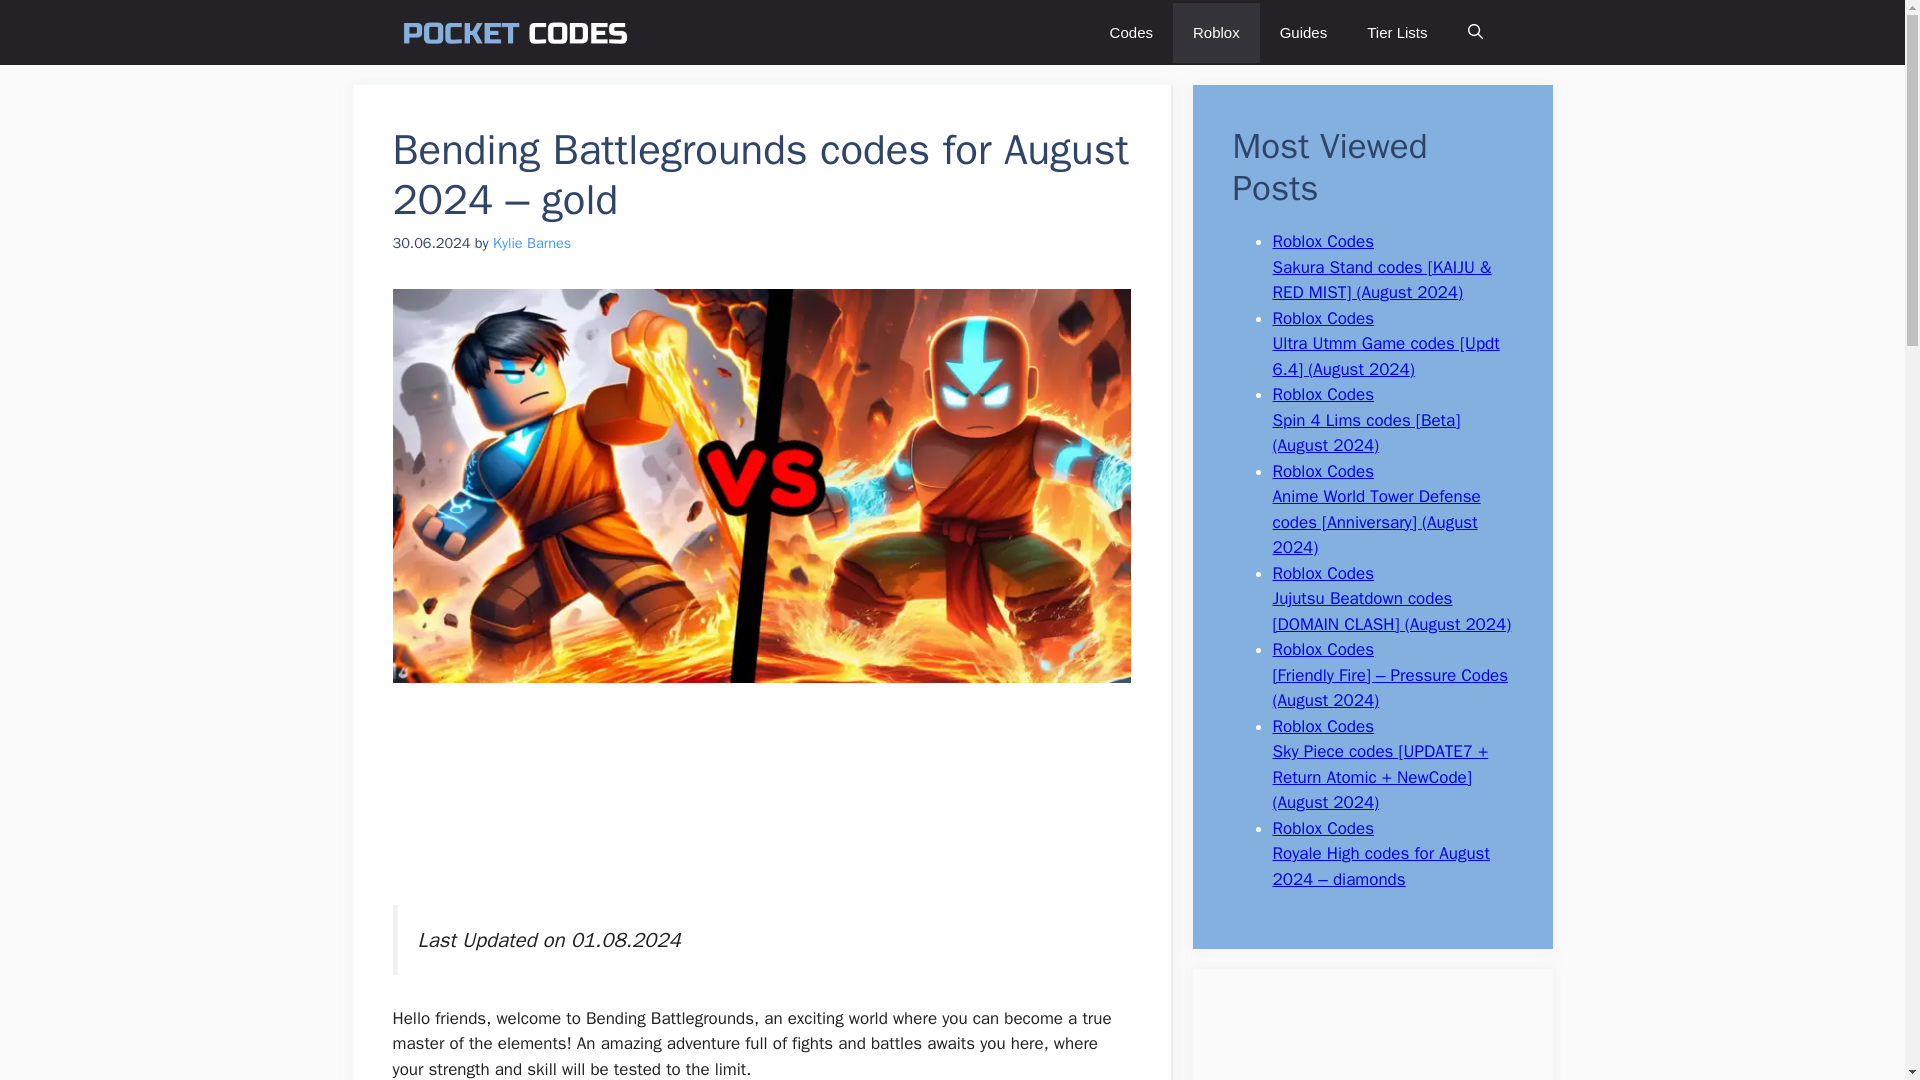 The width and height of the screenshot is (1920, 1080). Describe the element at coordinates (1397, 32) in the screenshot. I see `Tier Lists` at that location.